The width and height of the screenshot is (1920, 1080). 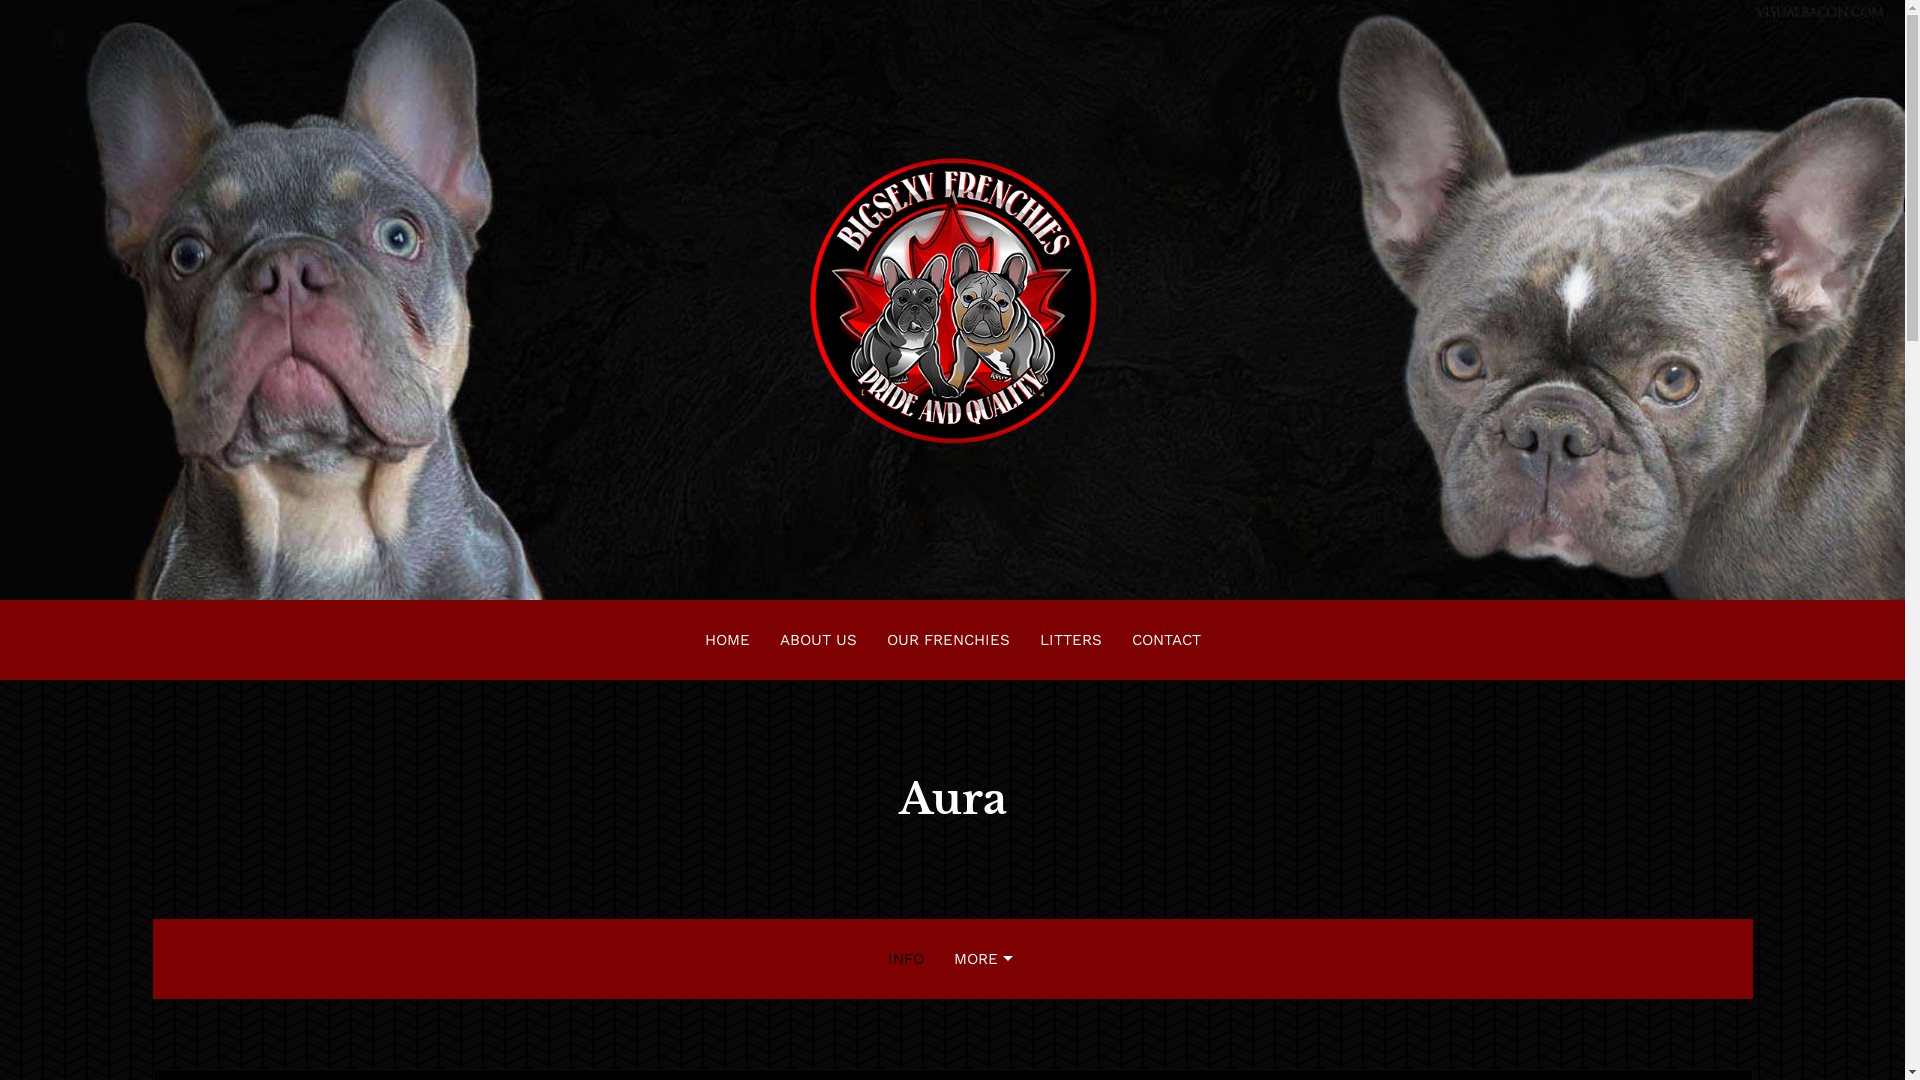 What do you see at coordinates (985, 959) in the screenshot?
I see `MORE` at bounding box center [985, 959].